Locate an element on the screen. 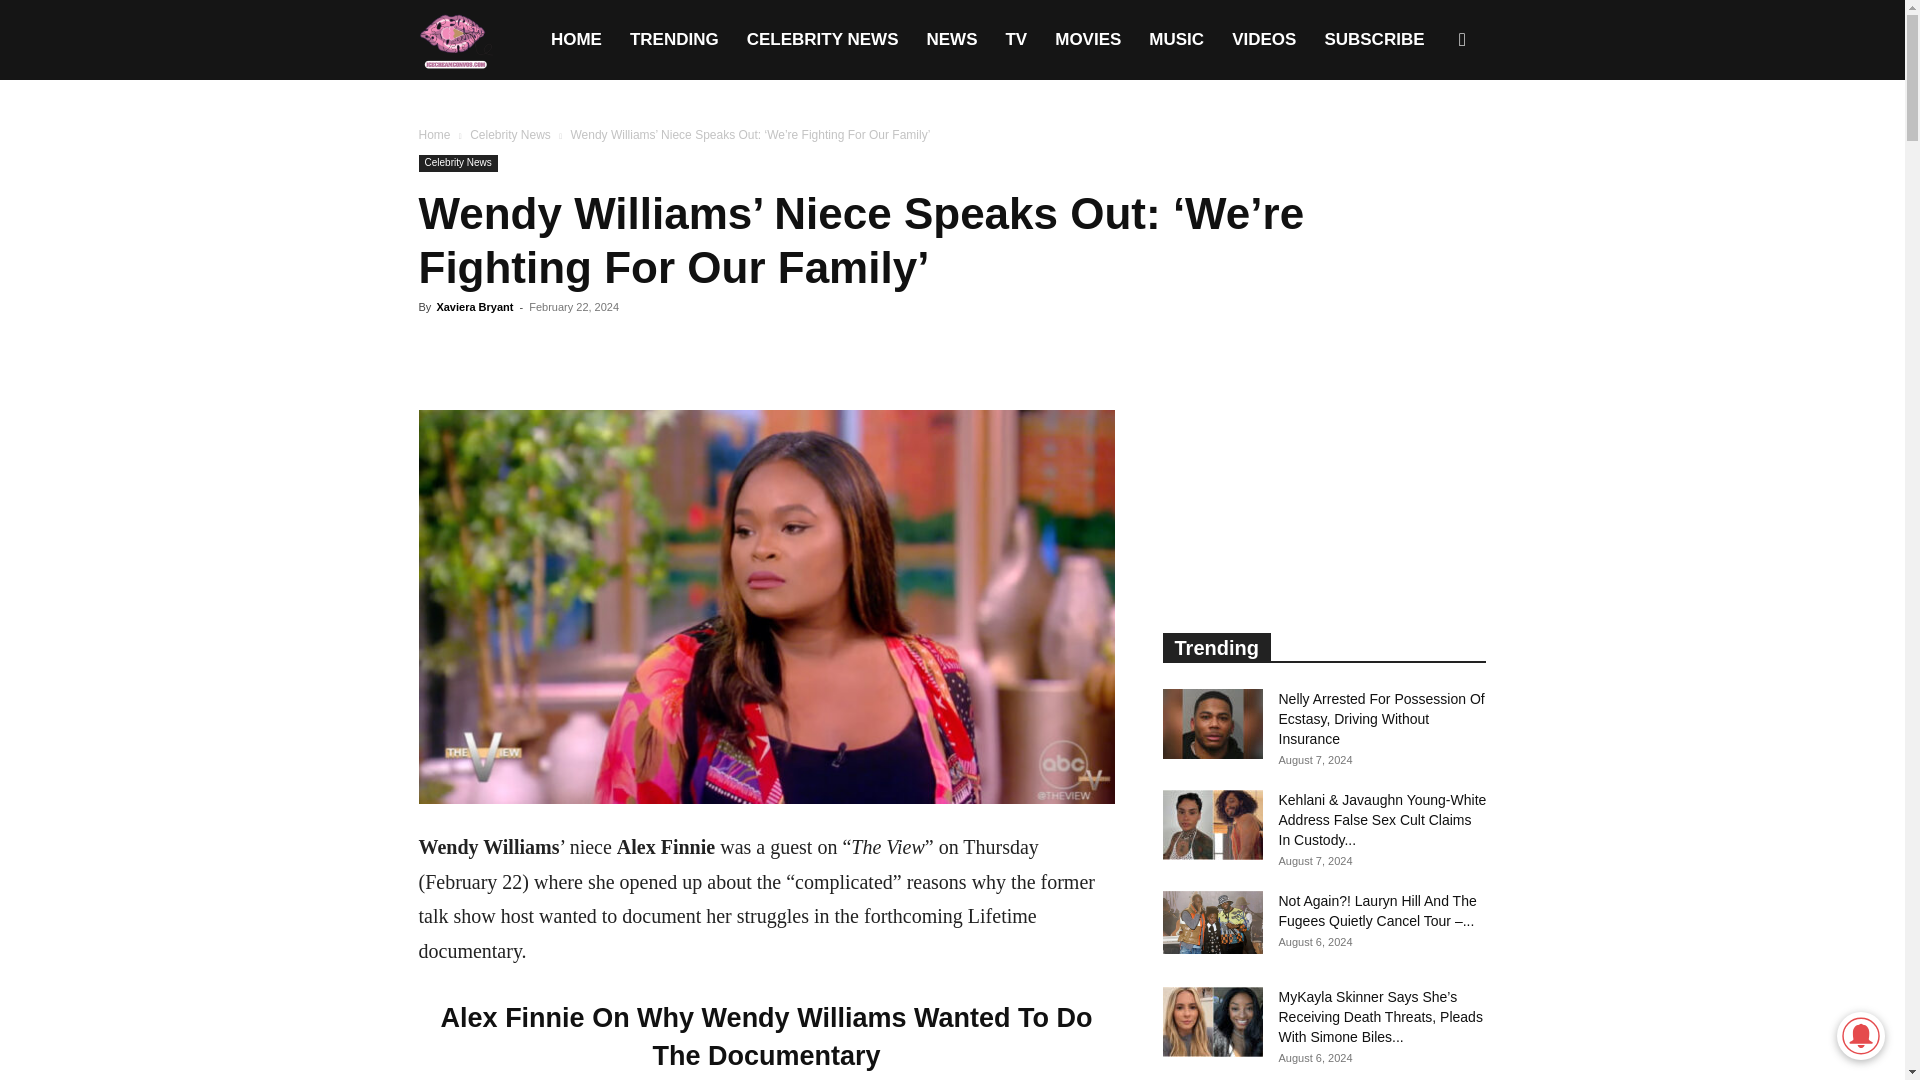  TRENDING is located at coordinates (674, 40).